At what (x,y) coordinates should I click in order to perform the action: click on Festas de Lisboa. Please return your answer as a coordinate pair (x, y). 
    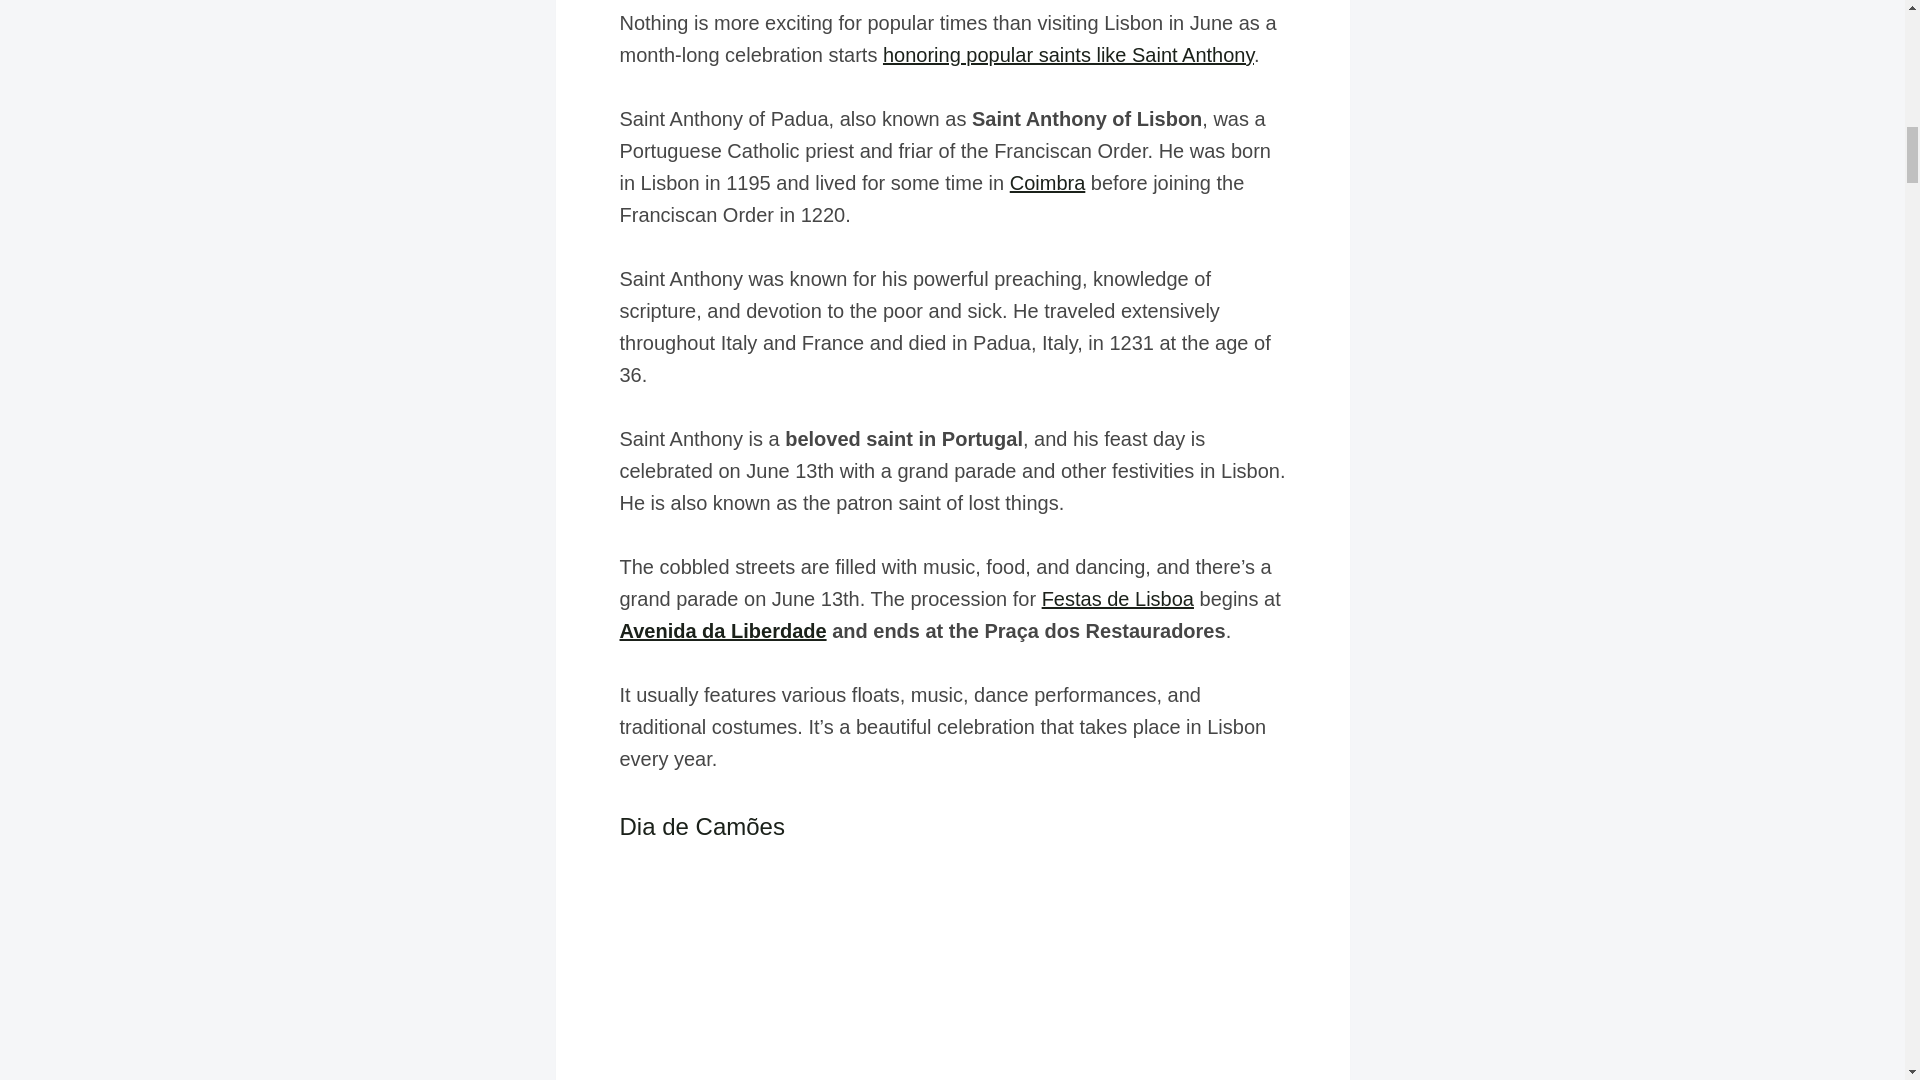
    Looking at the image, I should click on (1118, 598).